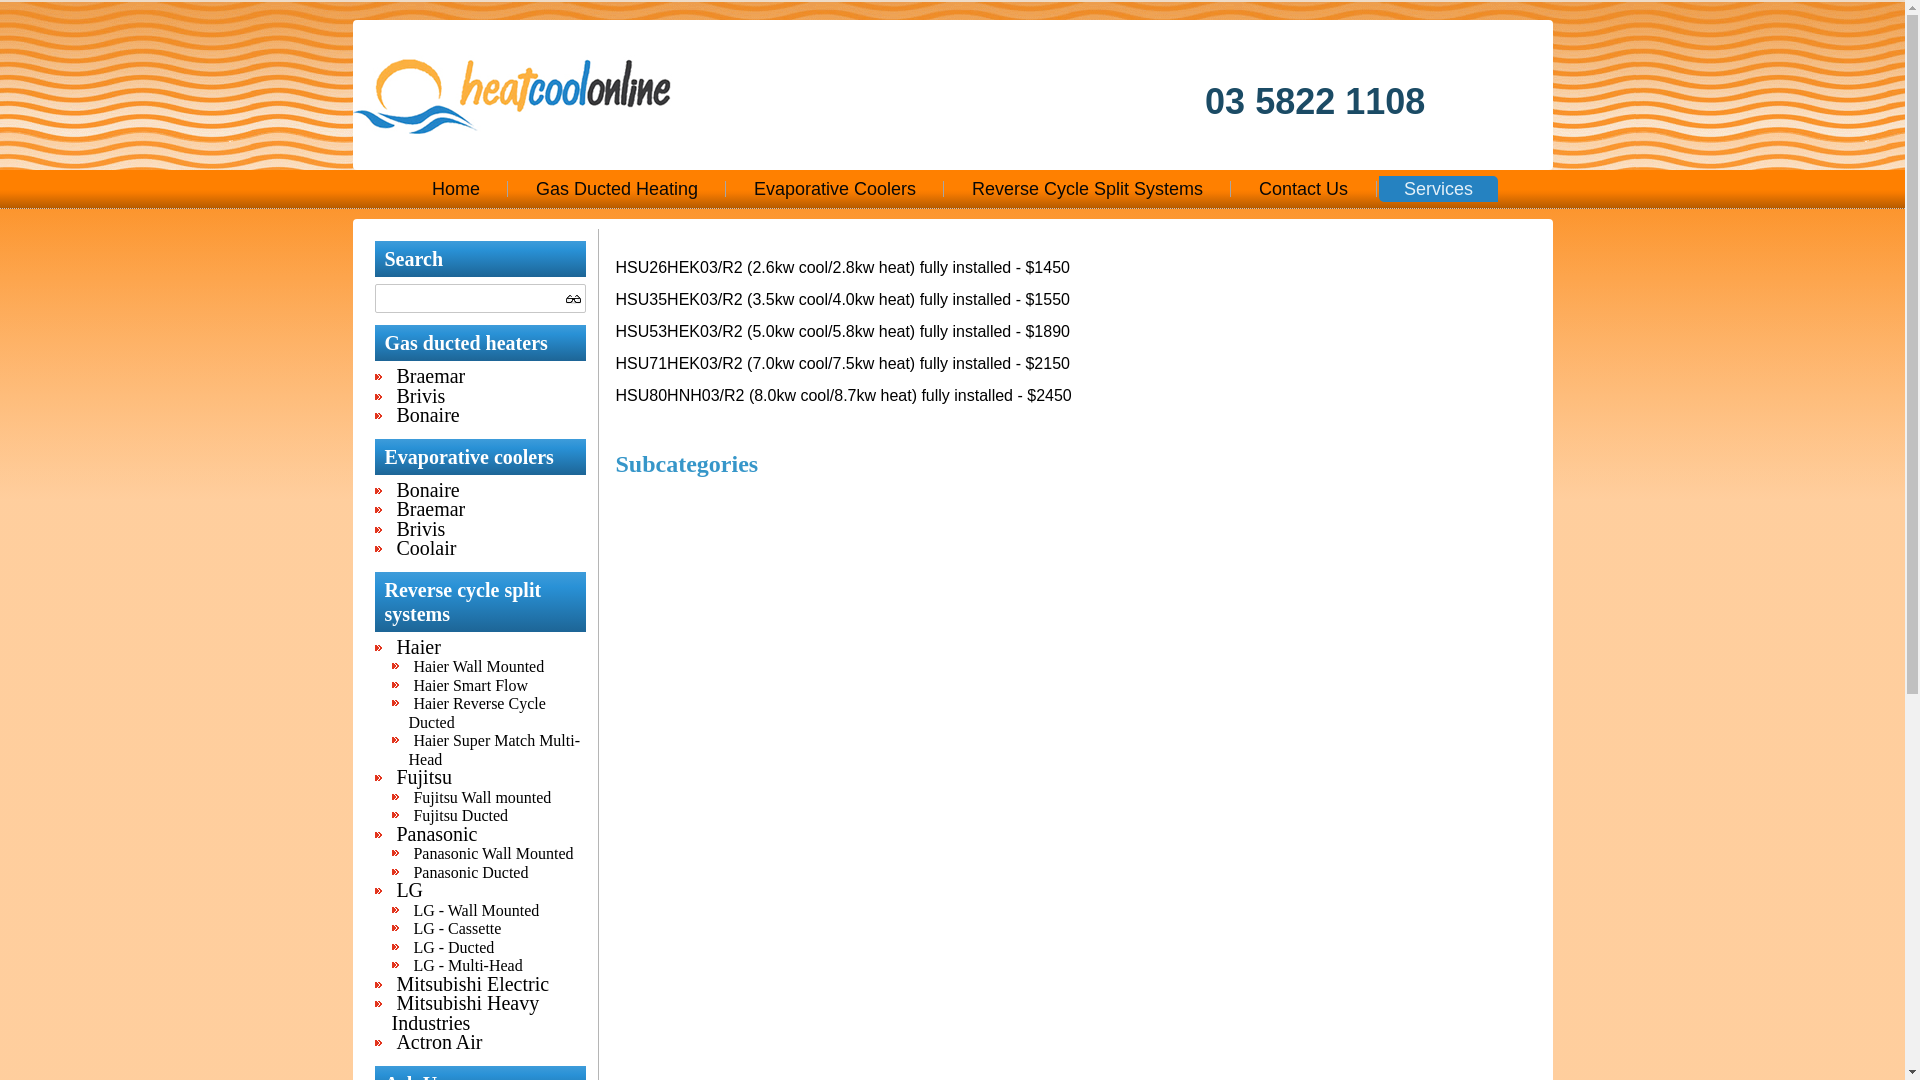 This screenshot has width=1920, height=1080. Describe the element at coordinates (470, 684) in the screenshot. I see `Haier Smart Flow` at that location.